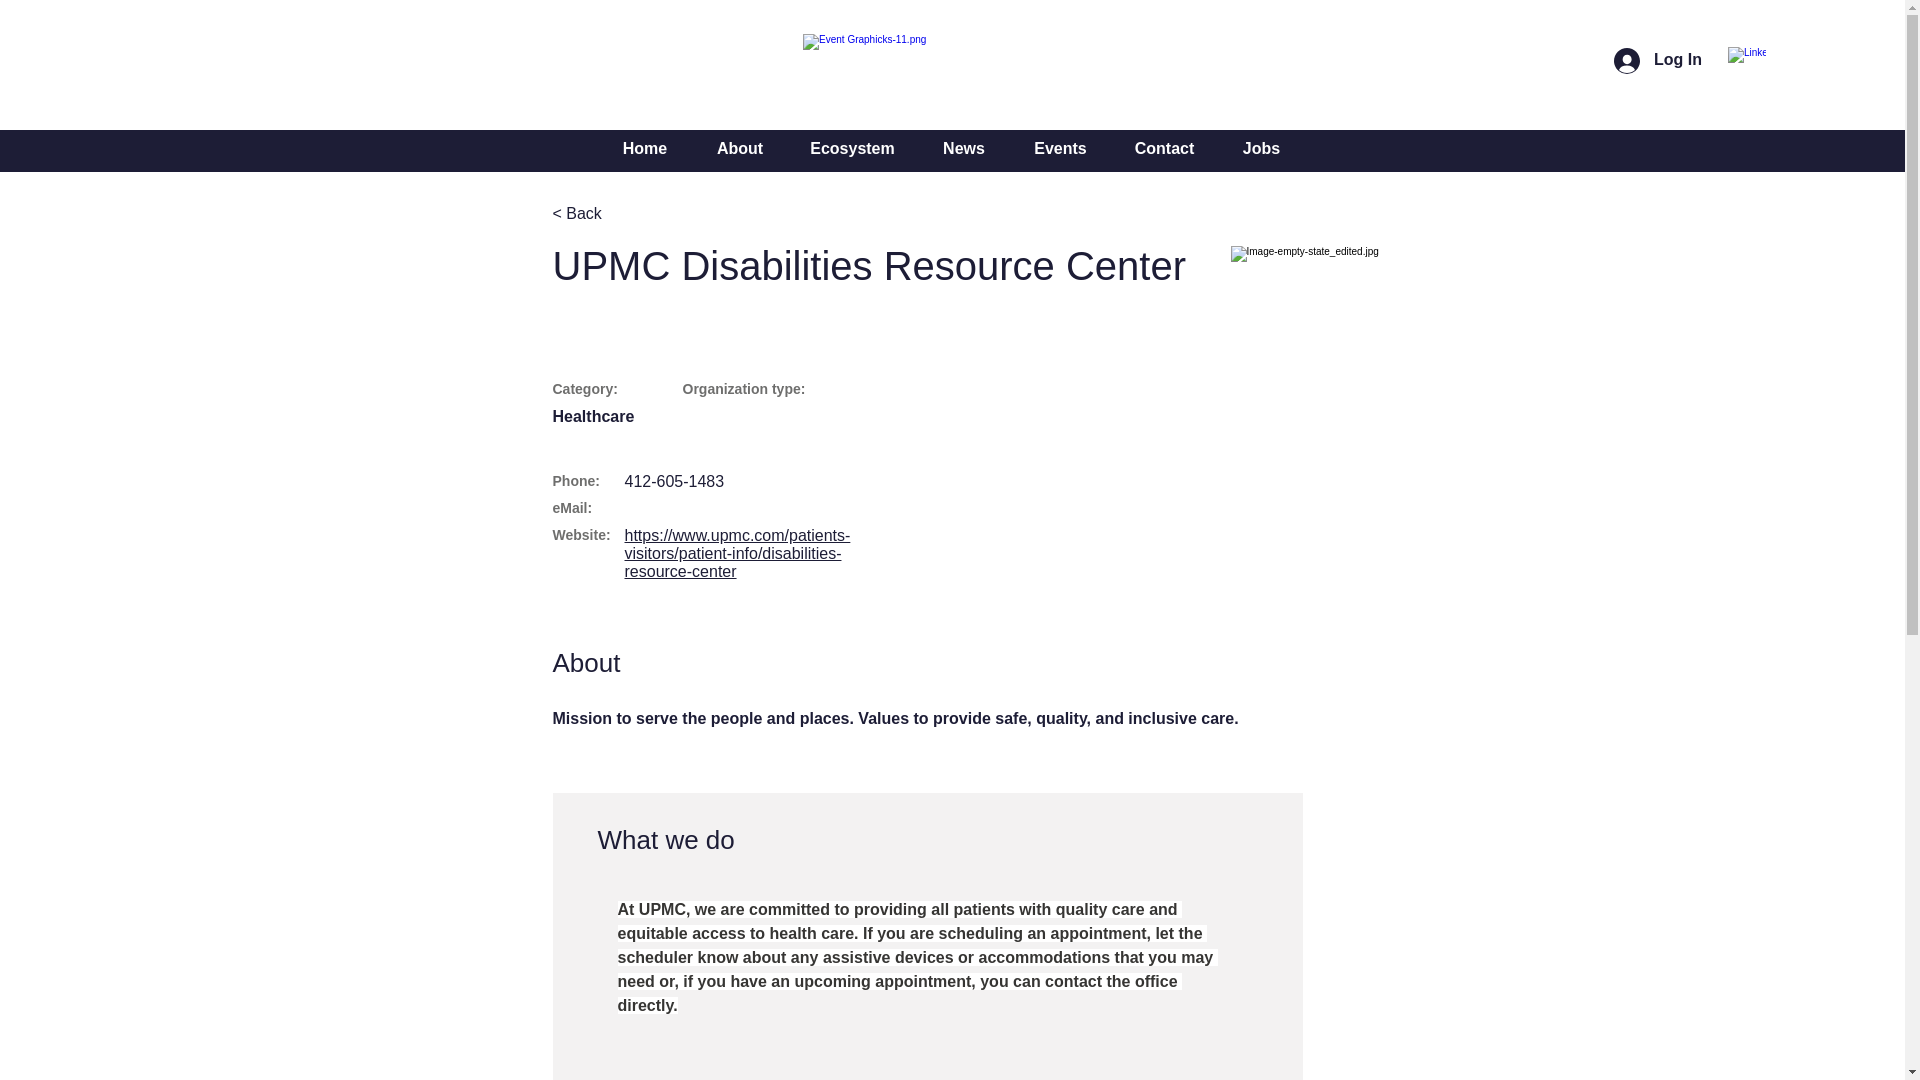 The image size is (1920, 1080). What do you see at coordinates (739, 148) in the screenshot?
I see `About` at bounding box center [739, 148].